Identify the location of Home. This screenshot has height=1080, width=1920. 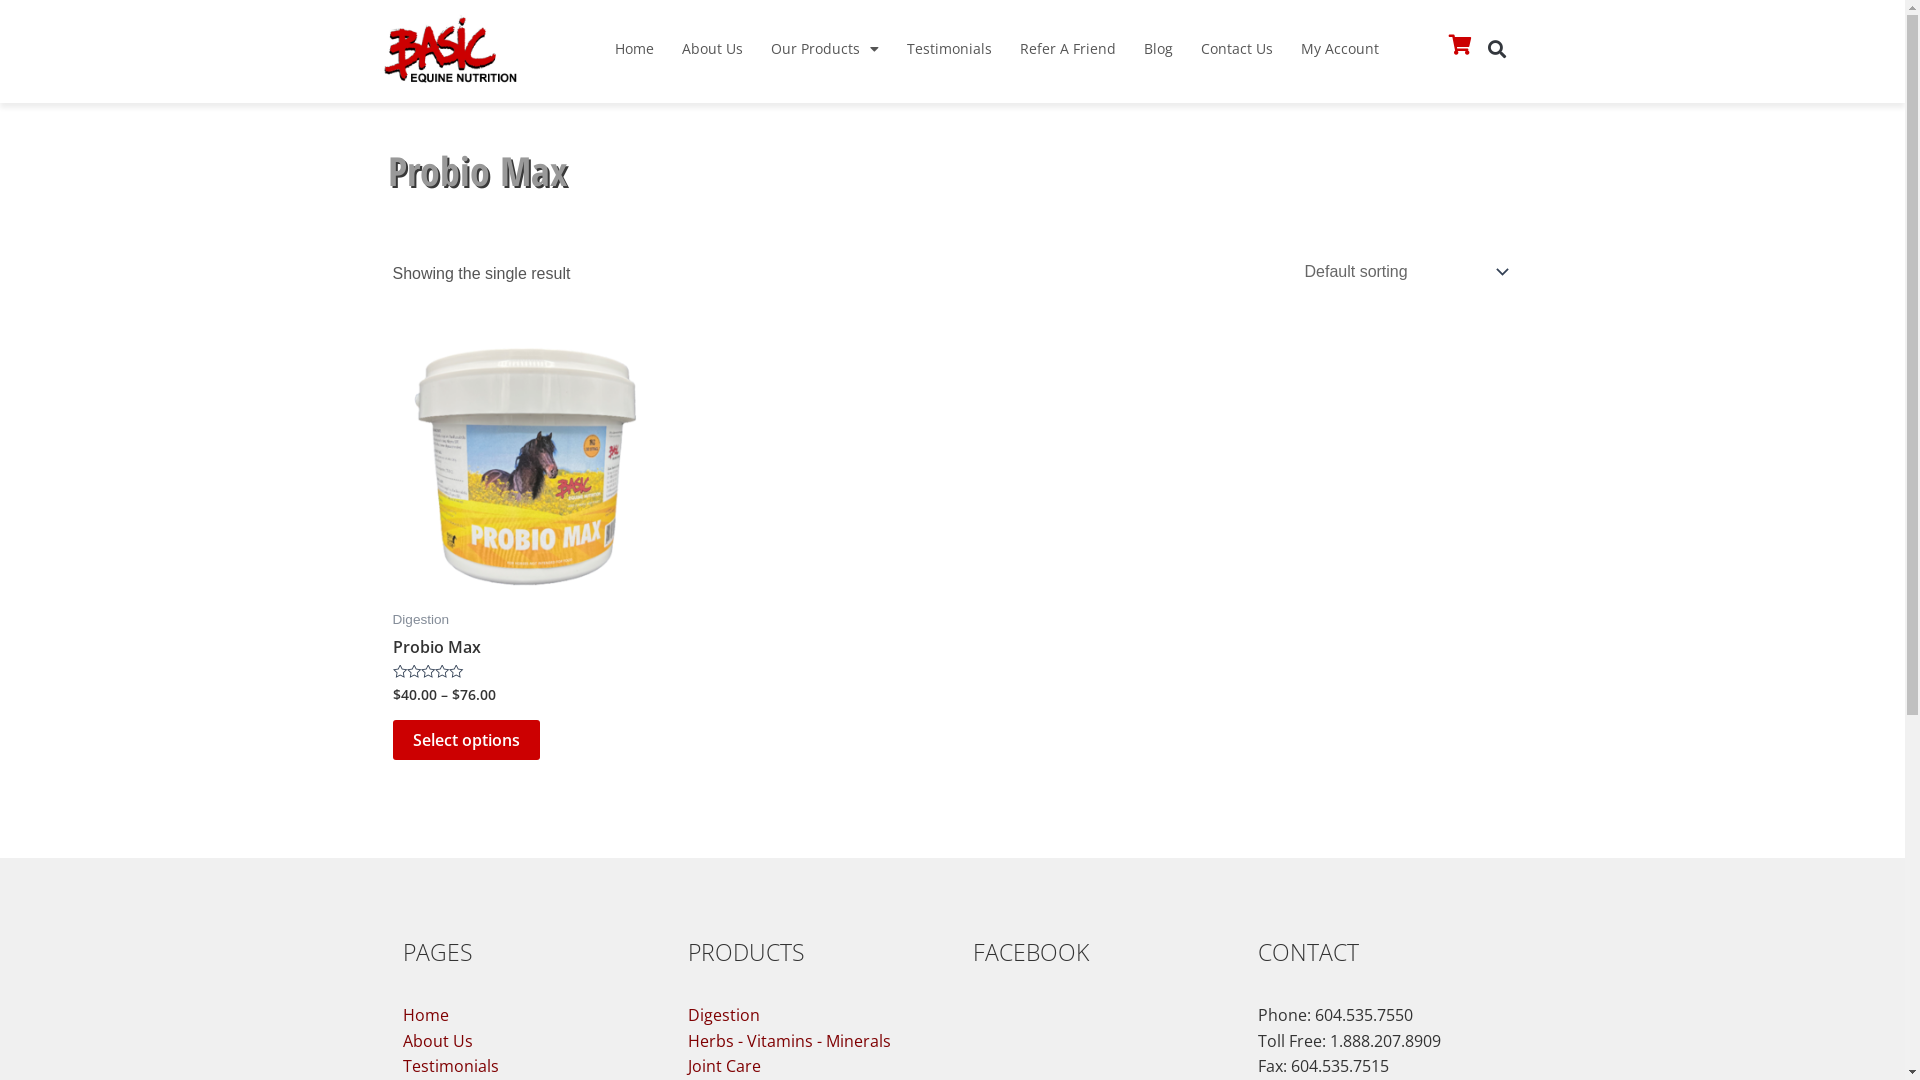
(634, 49).